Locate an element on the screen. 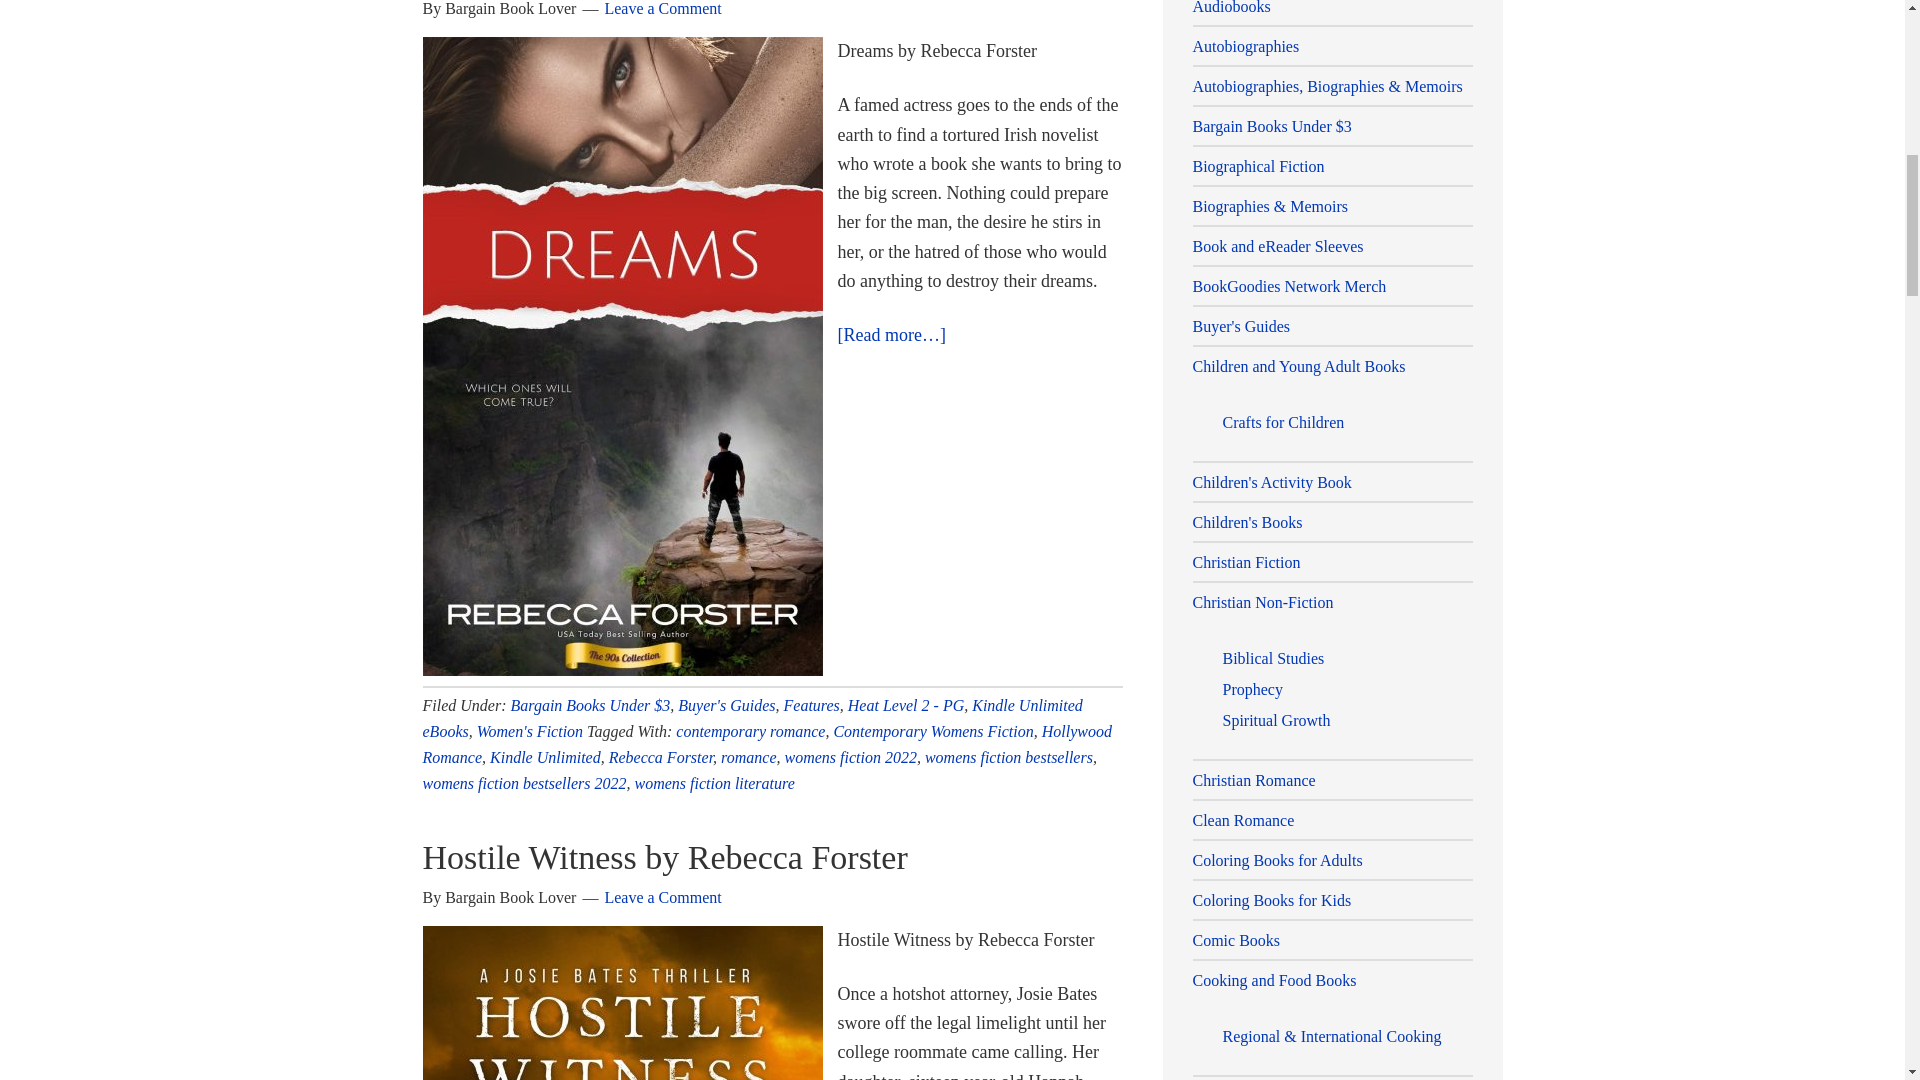 The image size is (1920, 1080). Heat Level 2 - PG is located at coordinates (906, 704).